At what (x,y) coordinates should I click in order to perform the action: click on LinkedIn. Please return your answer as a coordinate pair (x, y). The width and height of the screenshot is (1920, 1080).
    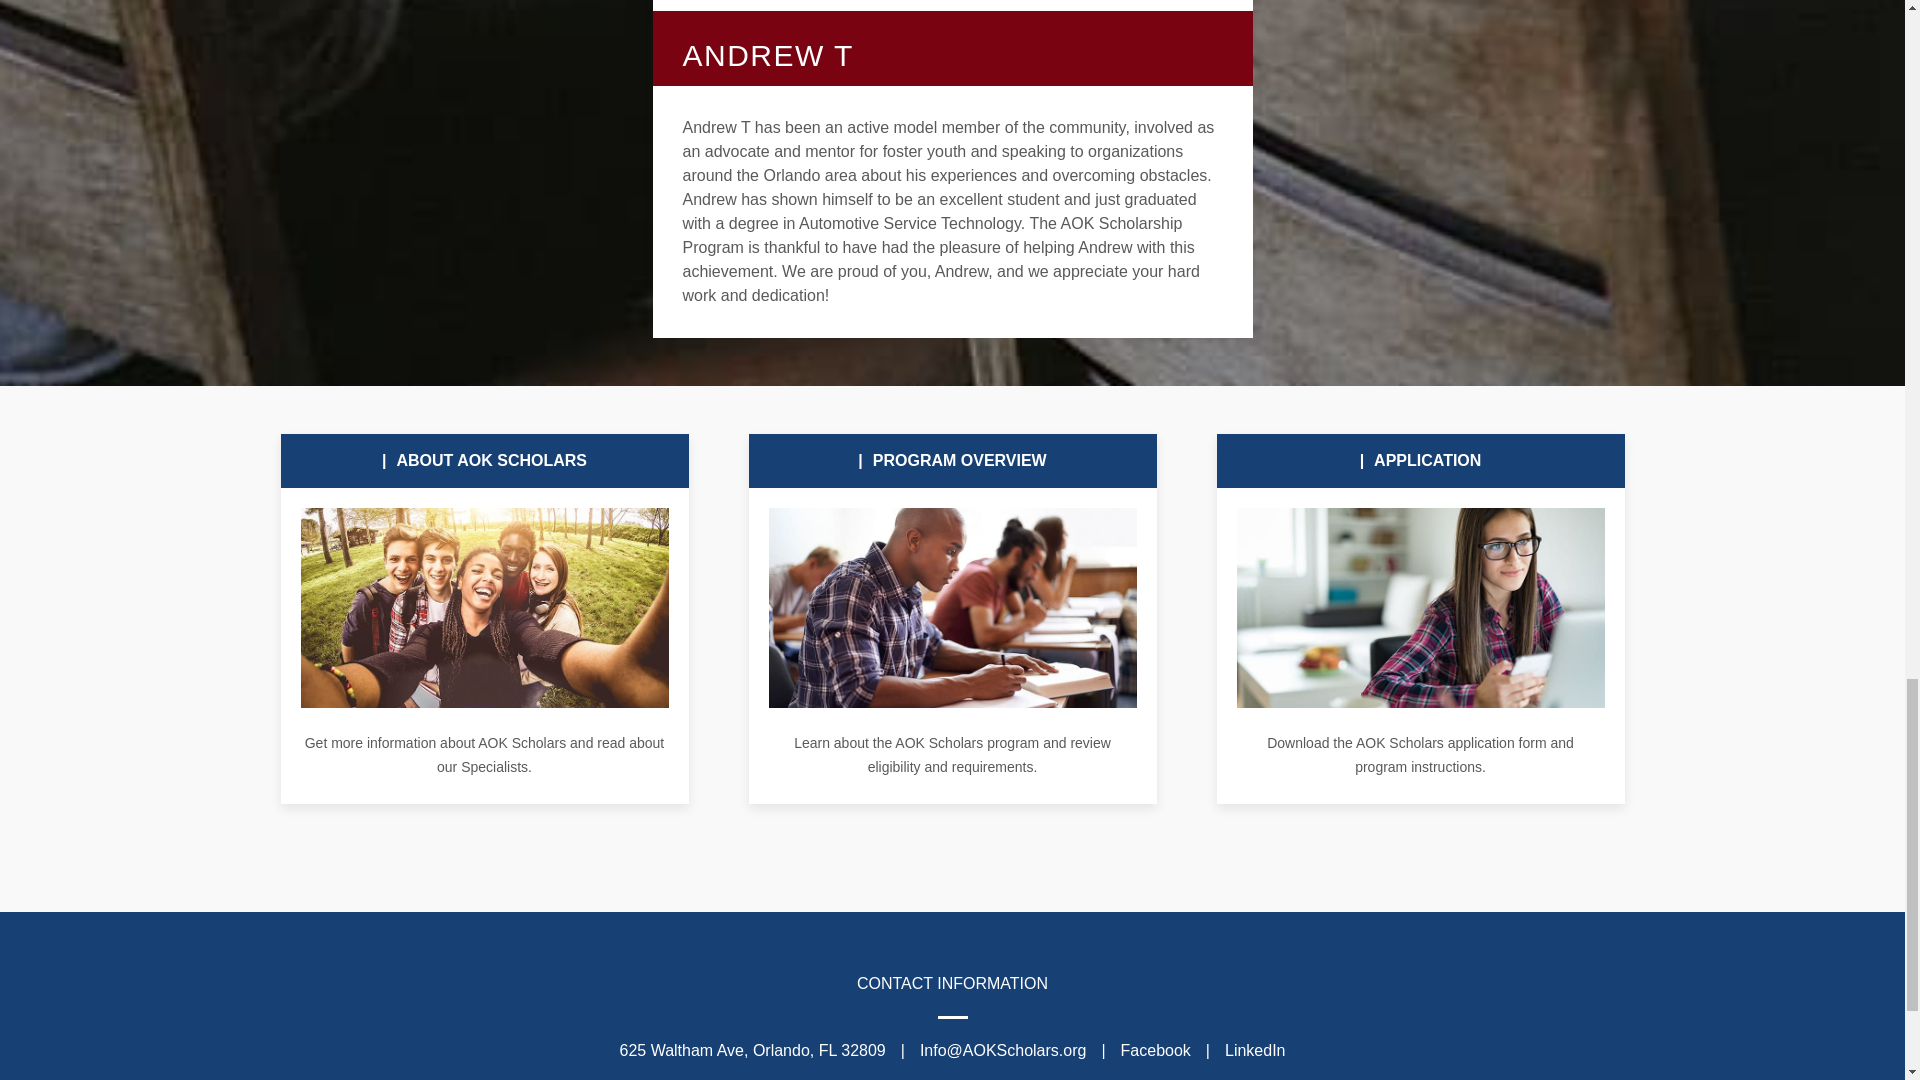
    Looking at the image, I should click on (1255, 1050).